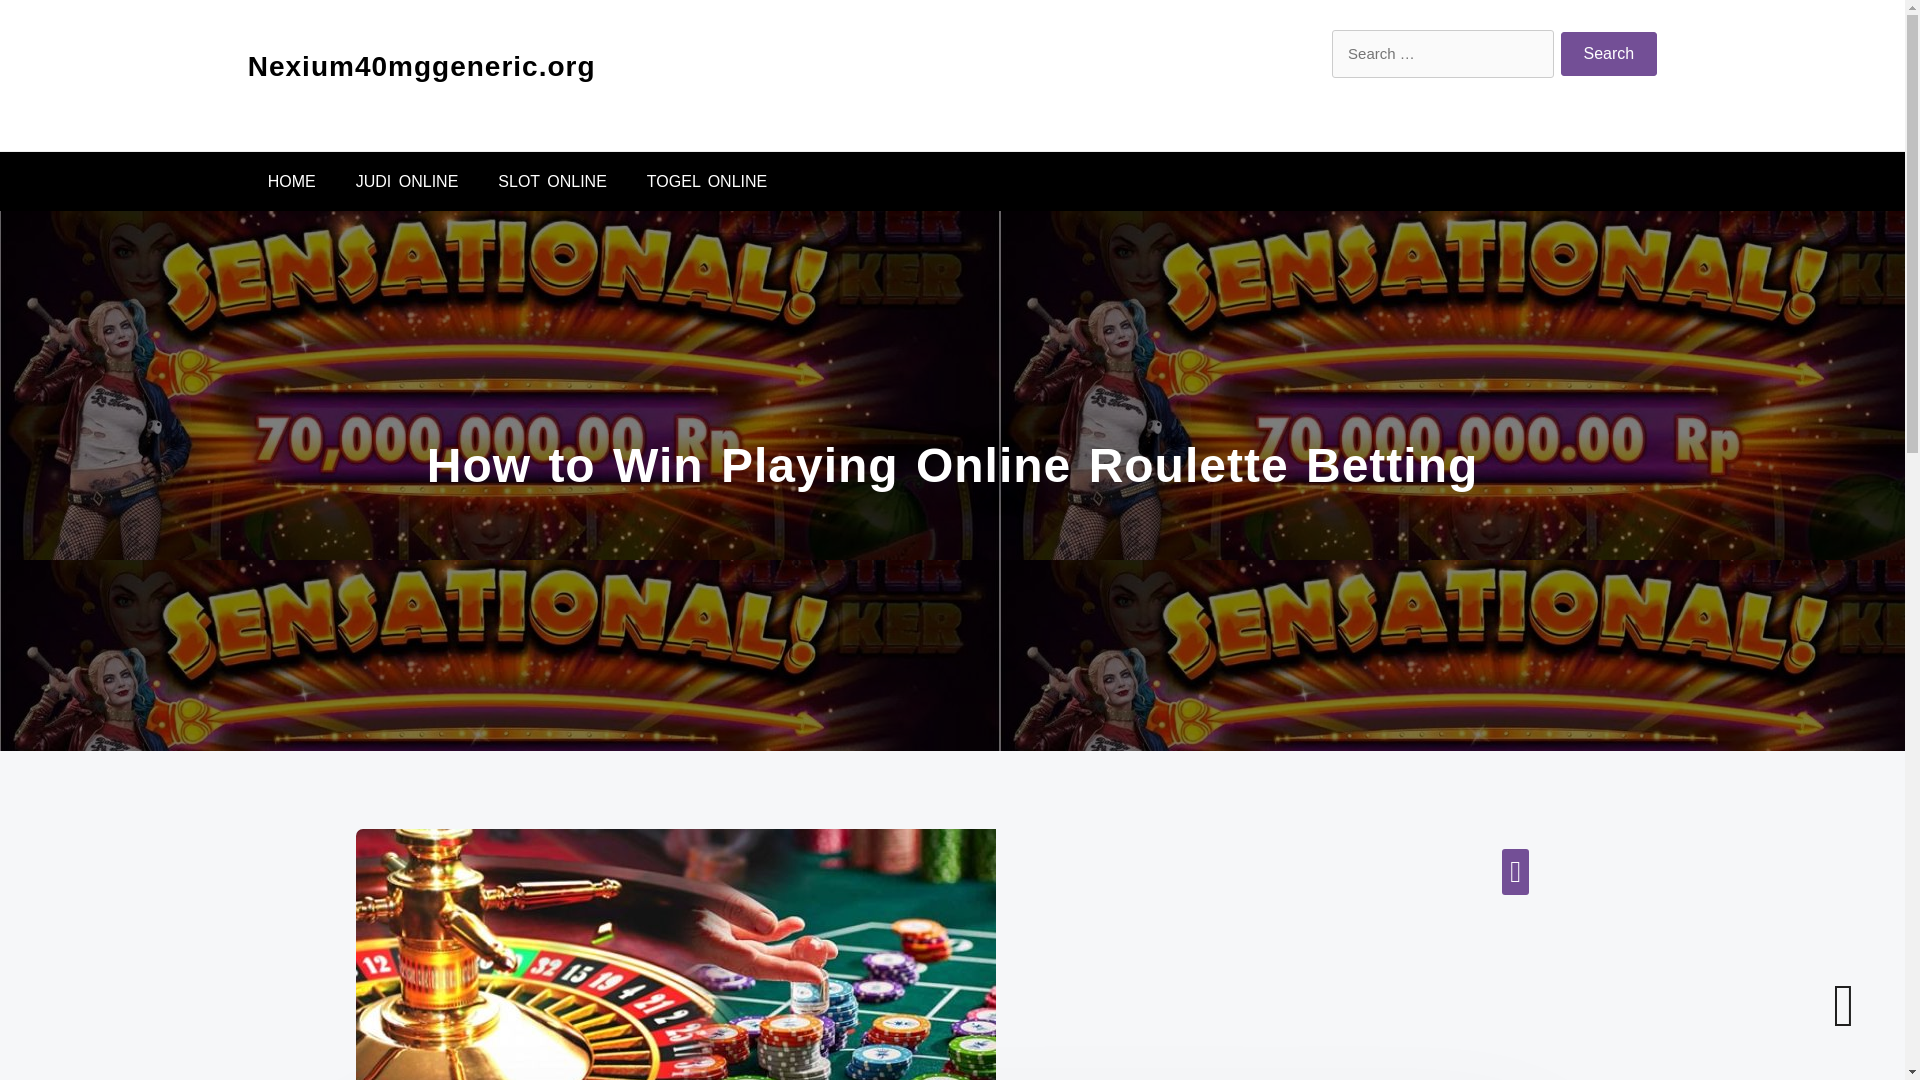  What do you see at coordinates (552, 181) in the screenshot?
I see `SLOT ONLINE` at bounding box center [552, 181].